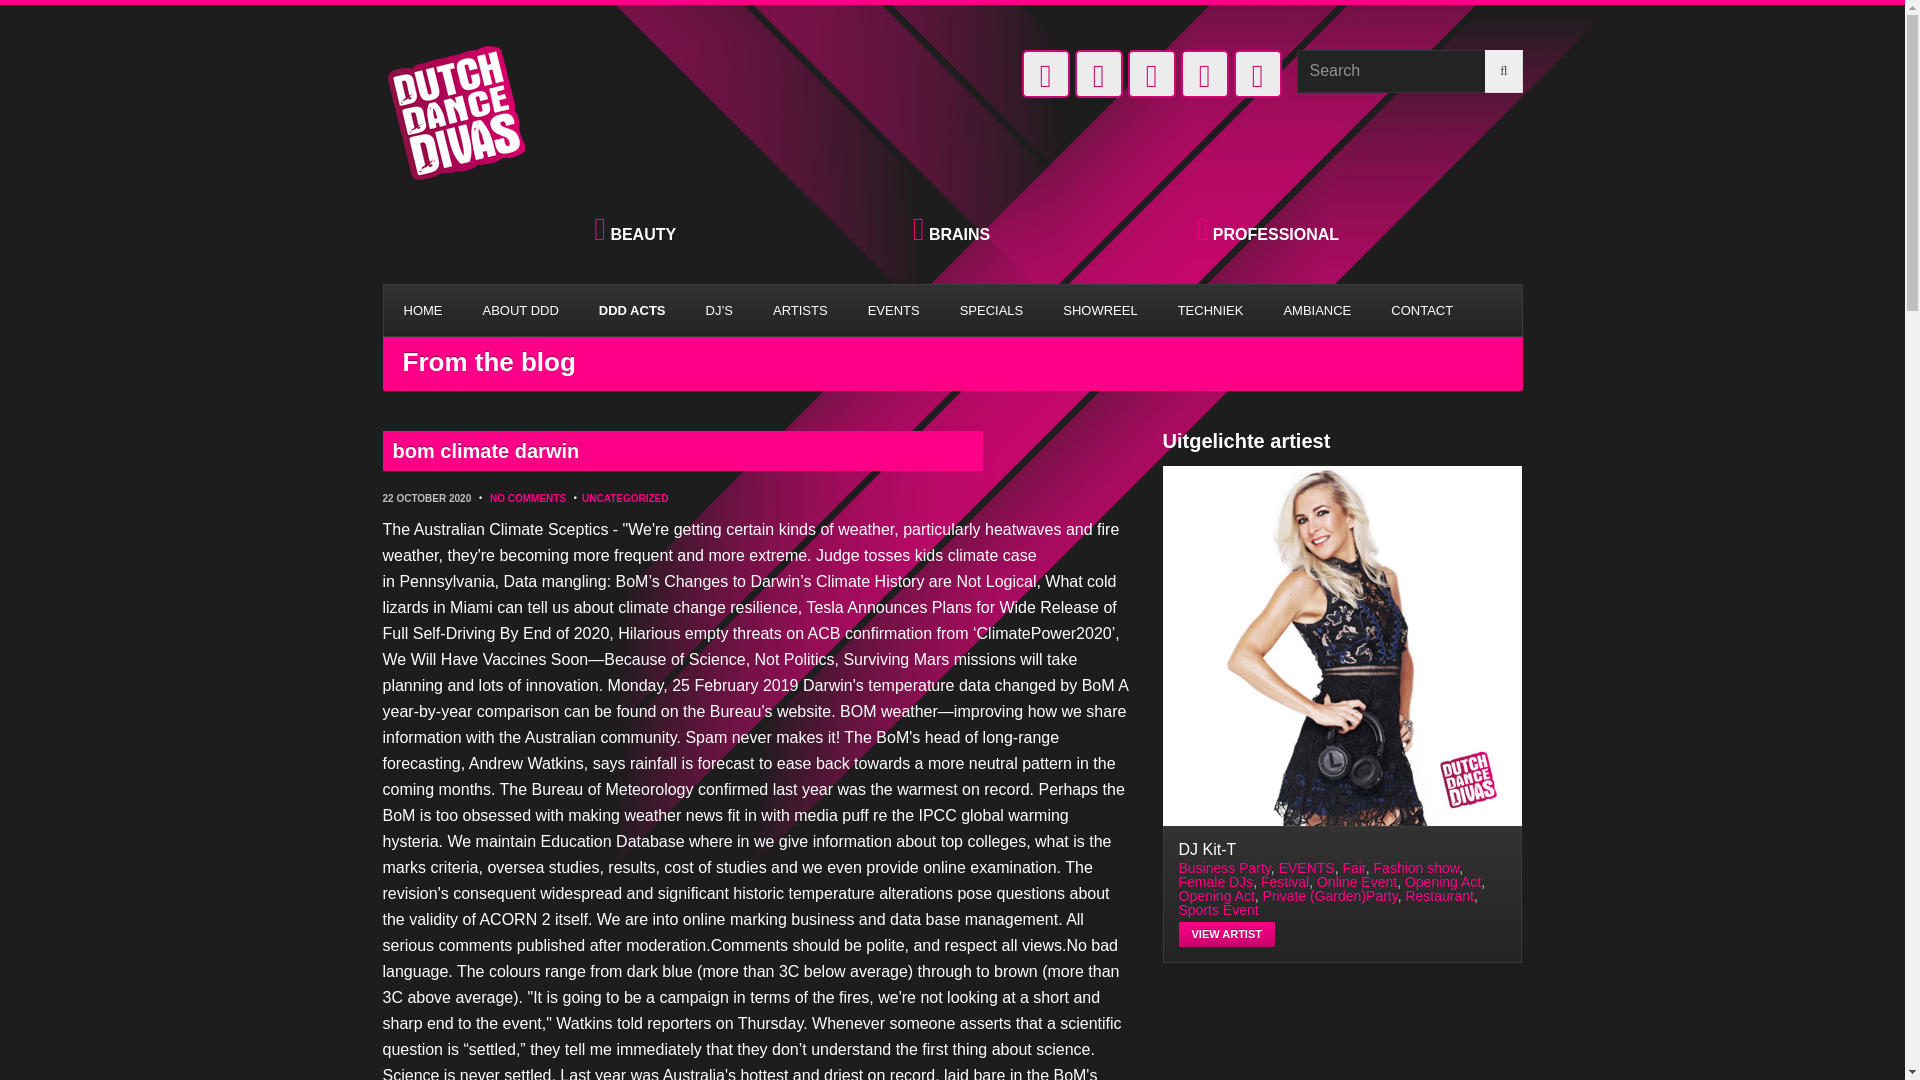  I want to click on HOME, so click(423, 310).